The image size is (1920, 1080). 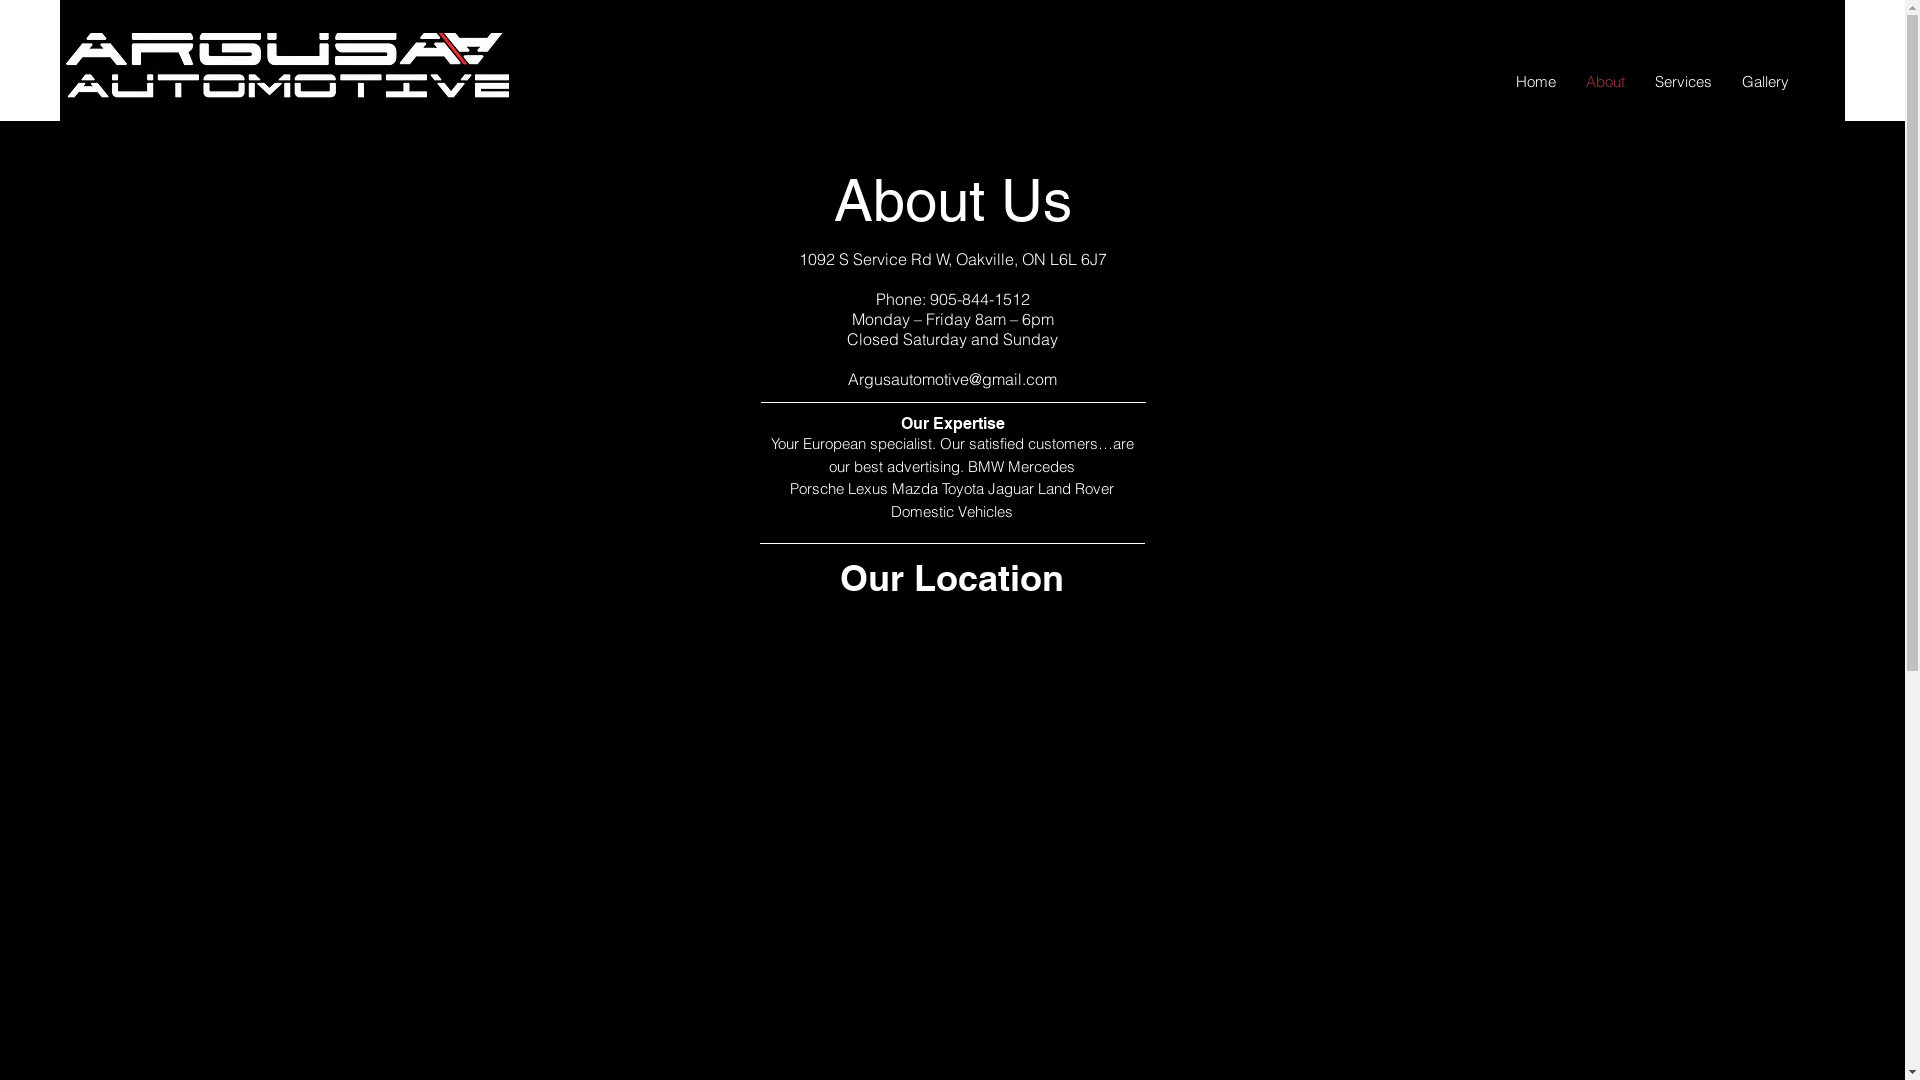 What do you see at coordinates (1606, 82) in the screenshot?
I see `About` at bounding box center [1606, 82].